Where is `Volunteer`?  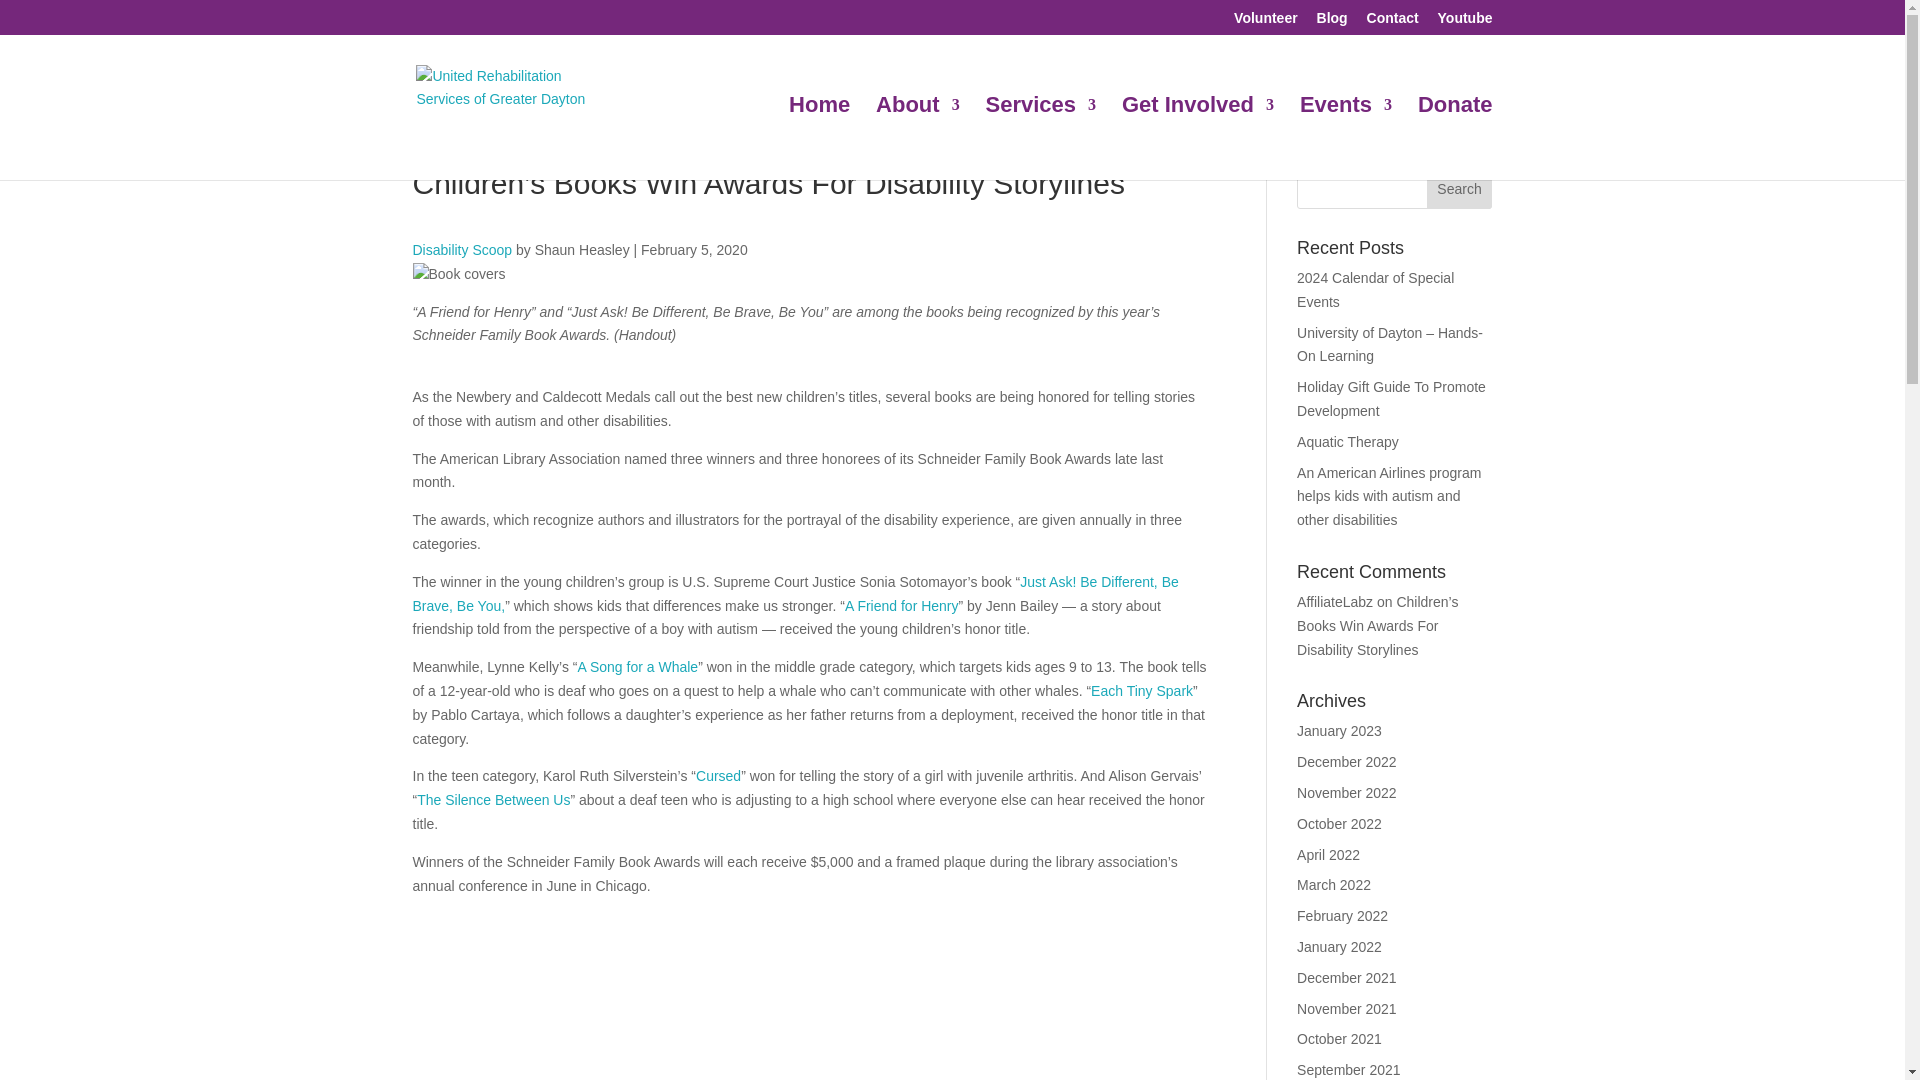
Volunteer is located at coordinates (1266, 22).